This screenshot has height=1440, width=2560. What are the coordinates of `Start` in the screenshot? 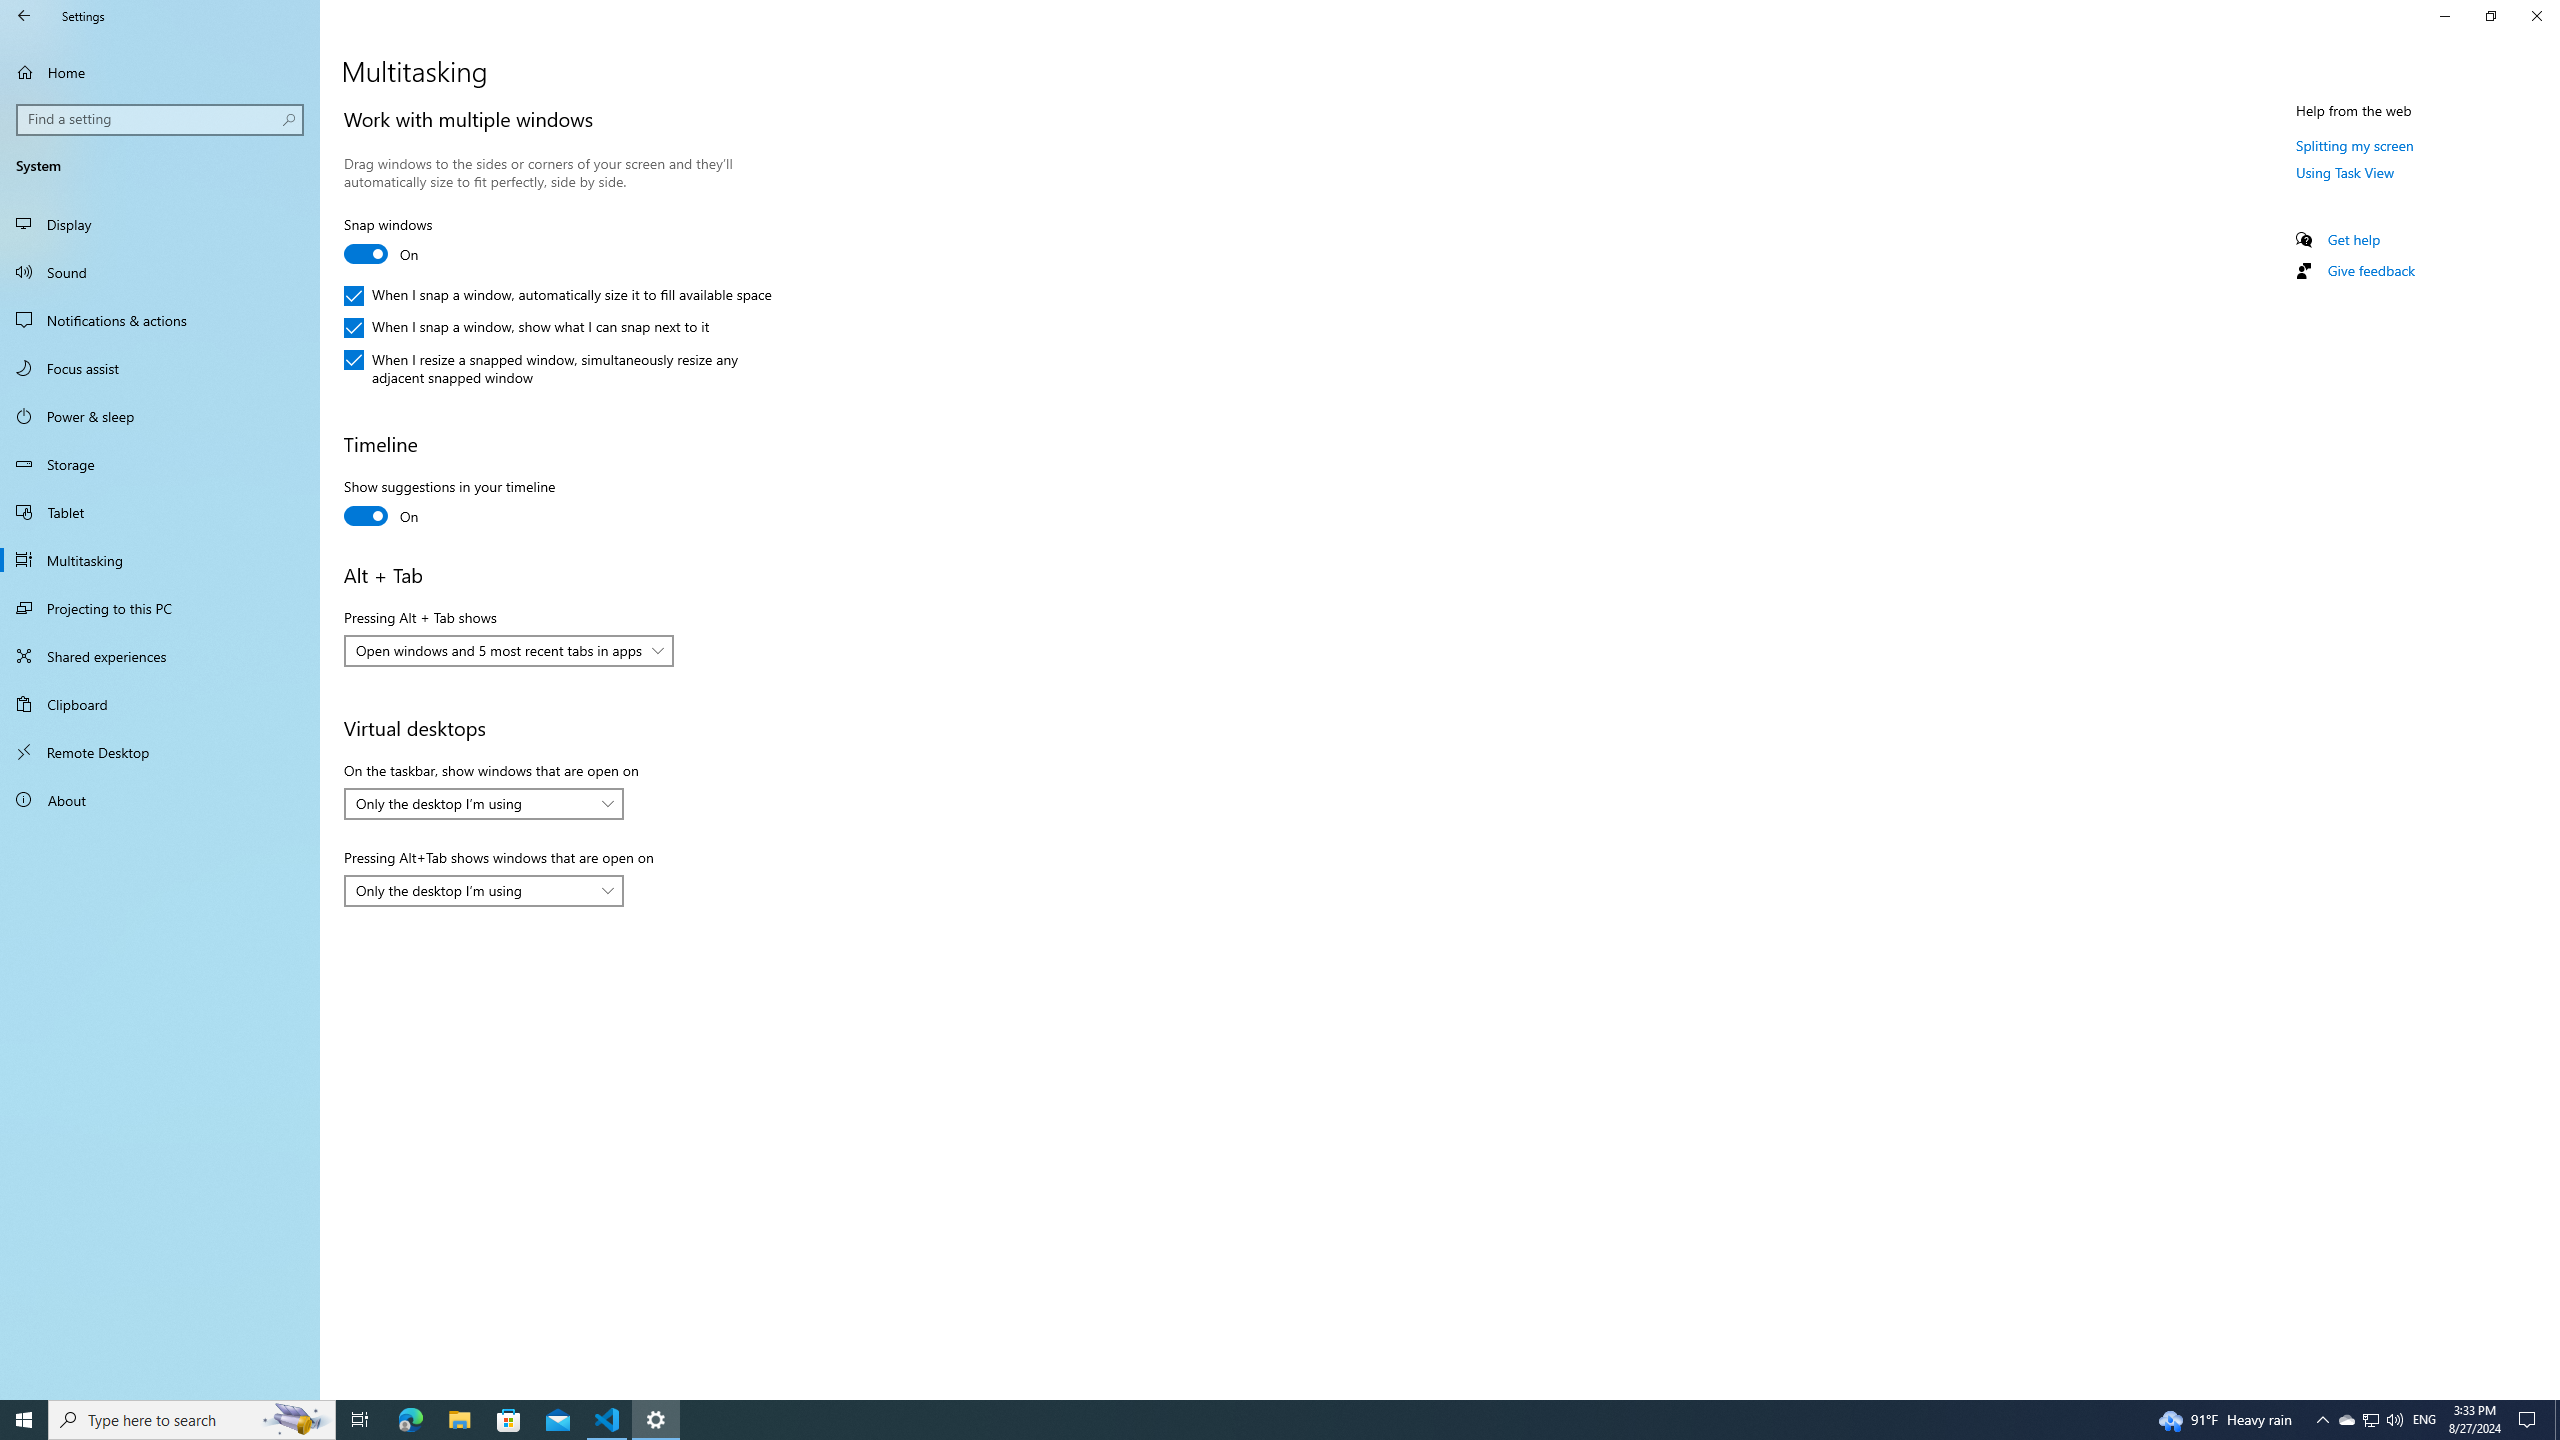 It's located at (24, 1420).